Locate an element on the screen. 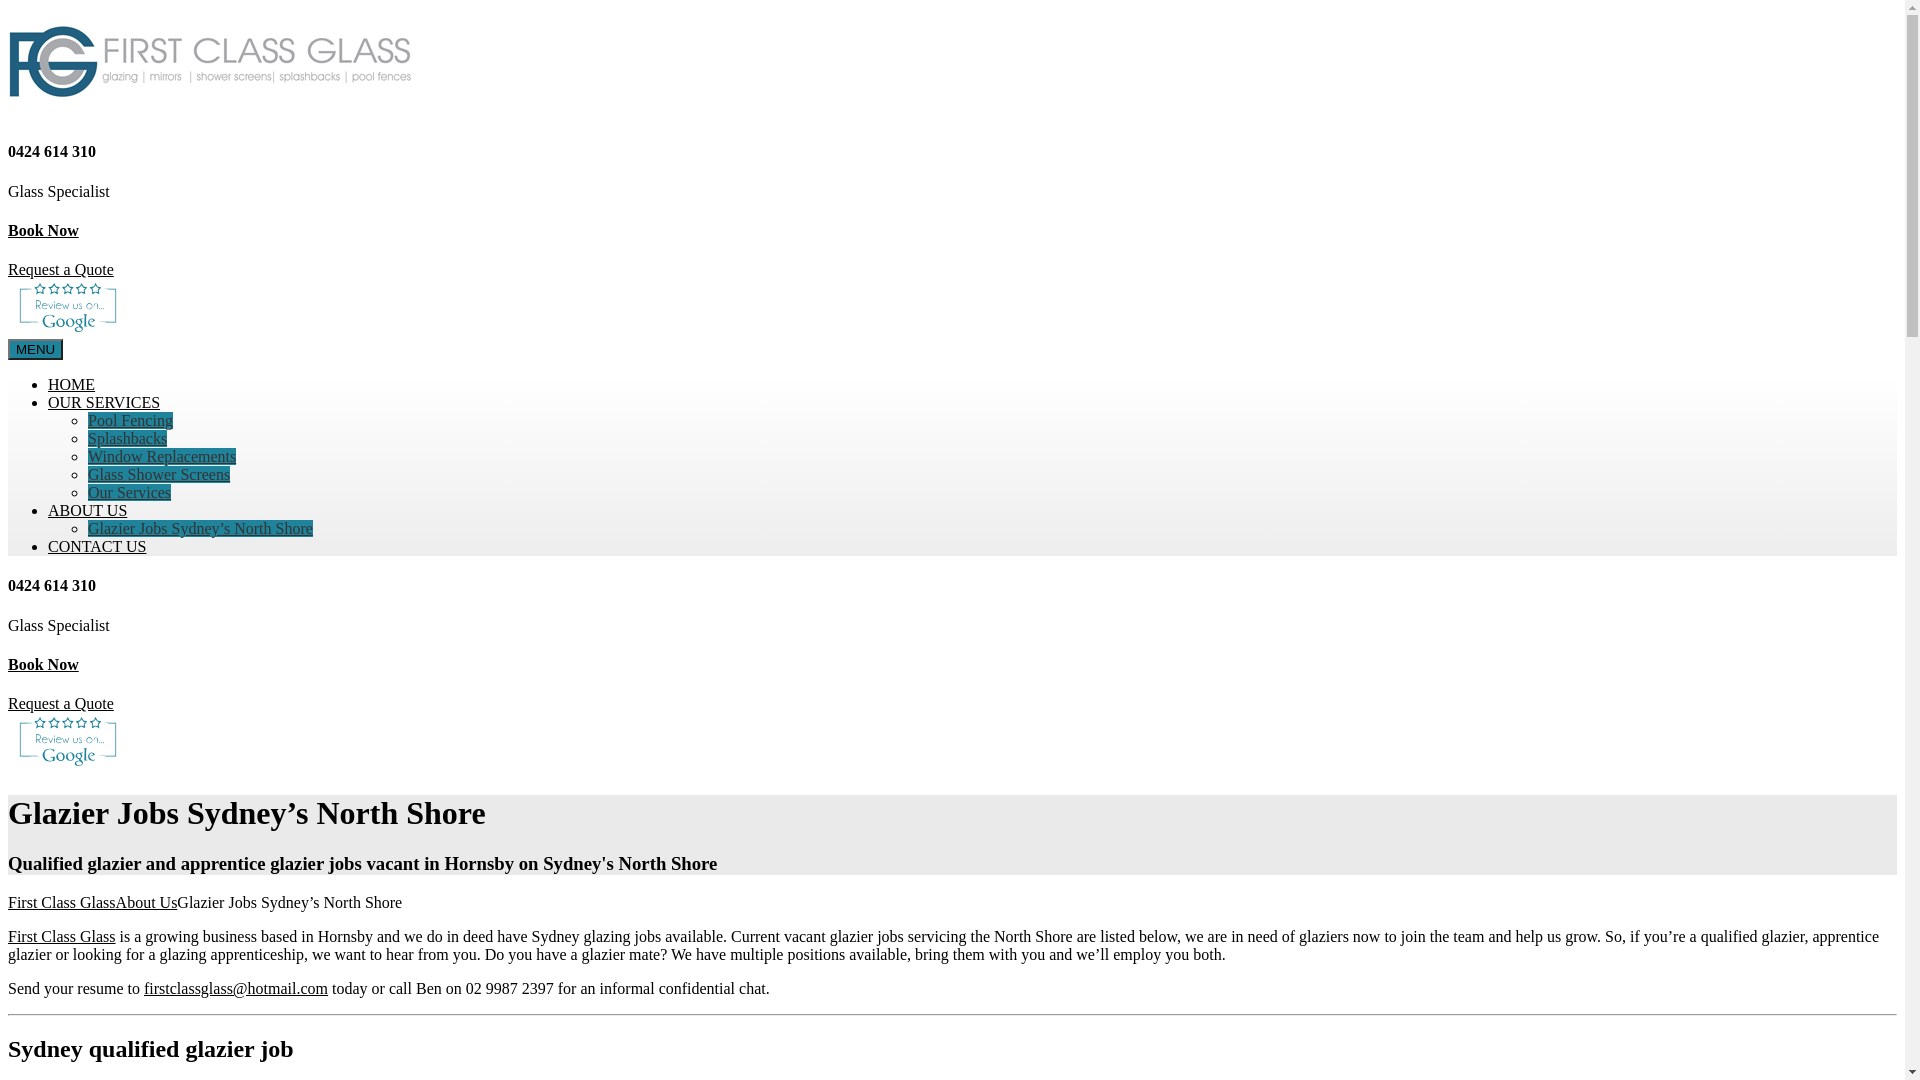 Image resolution: width=1920 pixels, height=1080 pixels. HOME is located at coordinates (72, 384).